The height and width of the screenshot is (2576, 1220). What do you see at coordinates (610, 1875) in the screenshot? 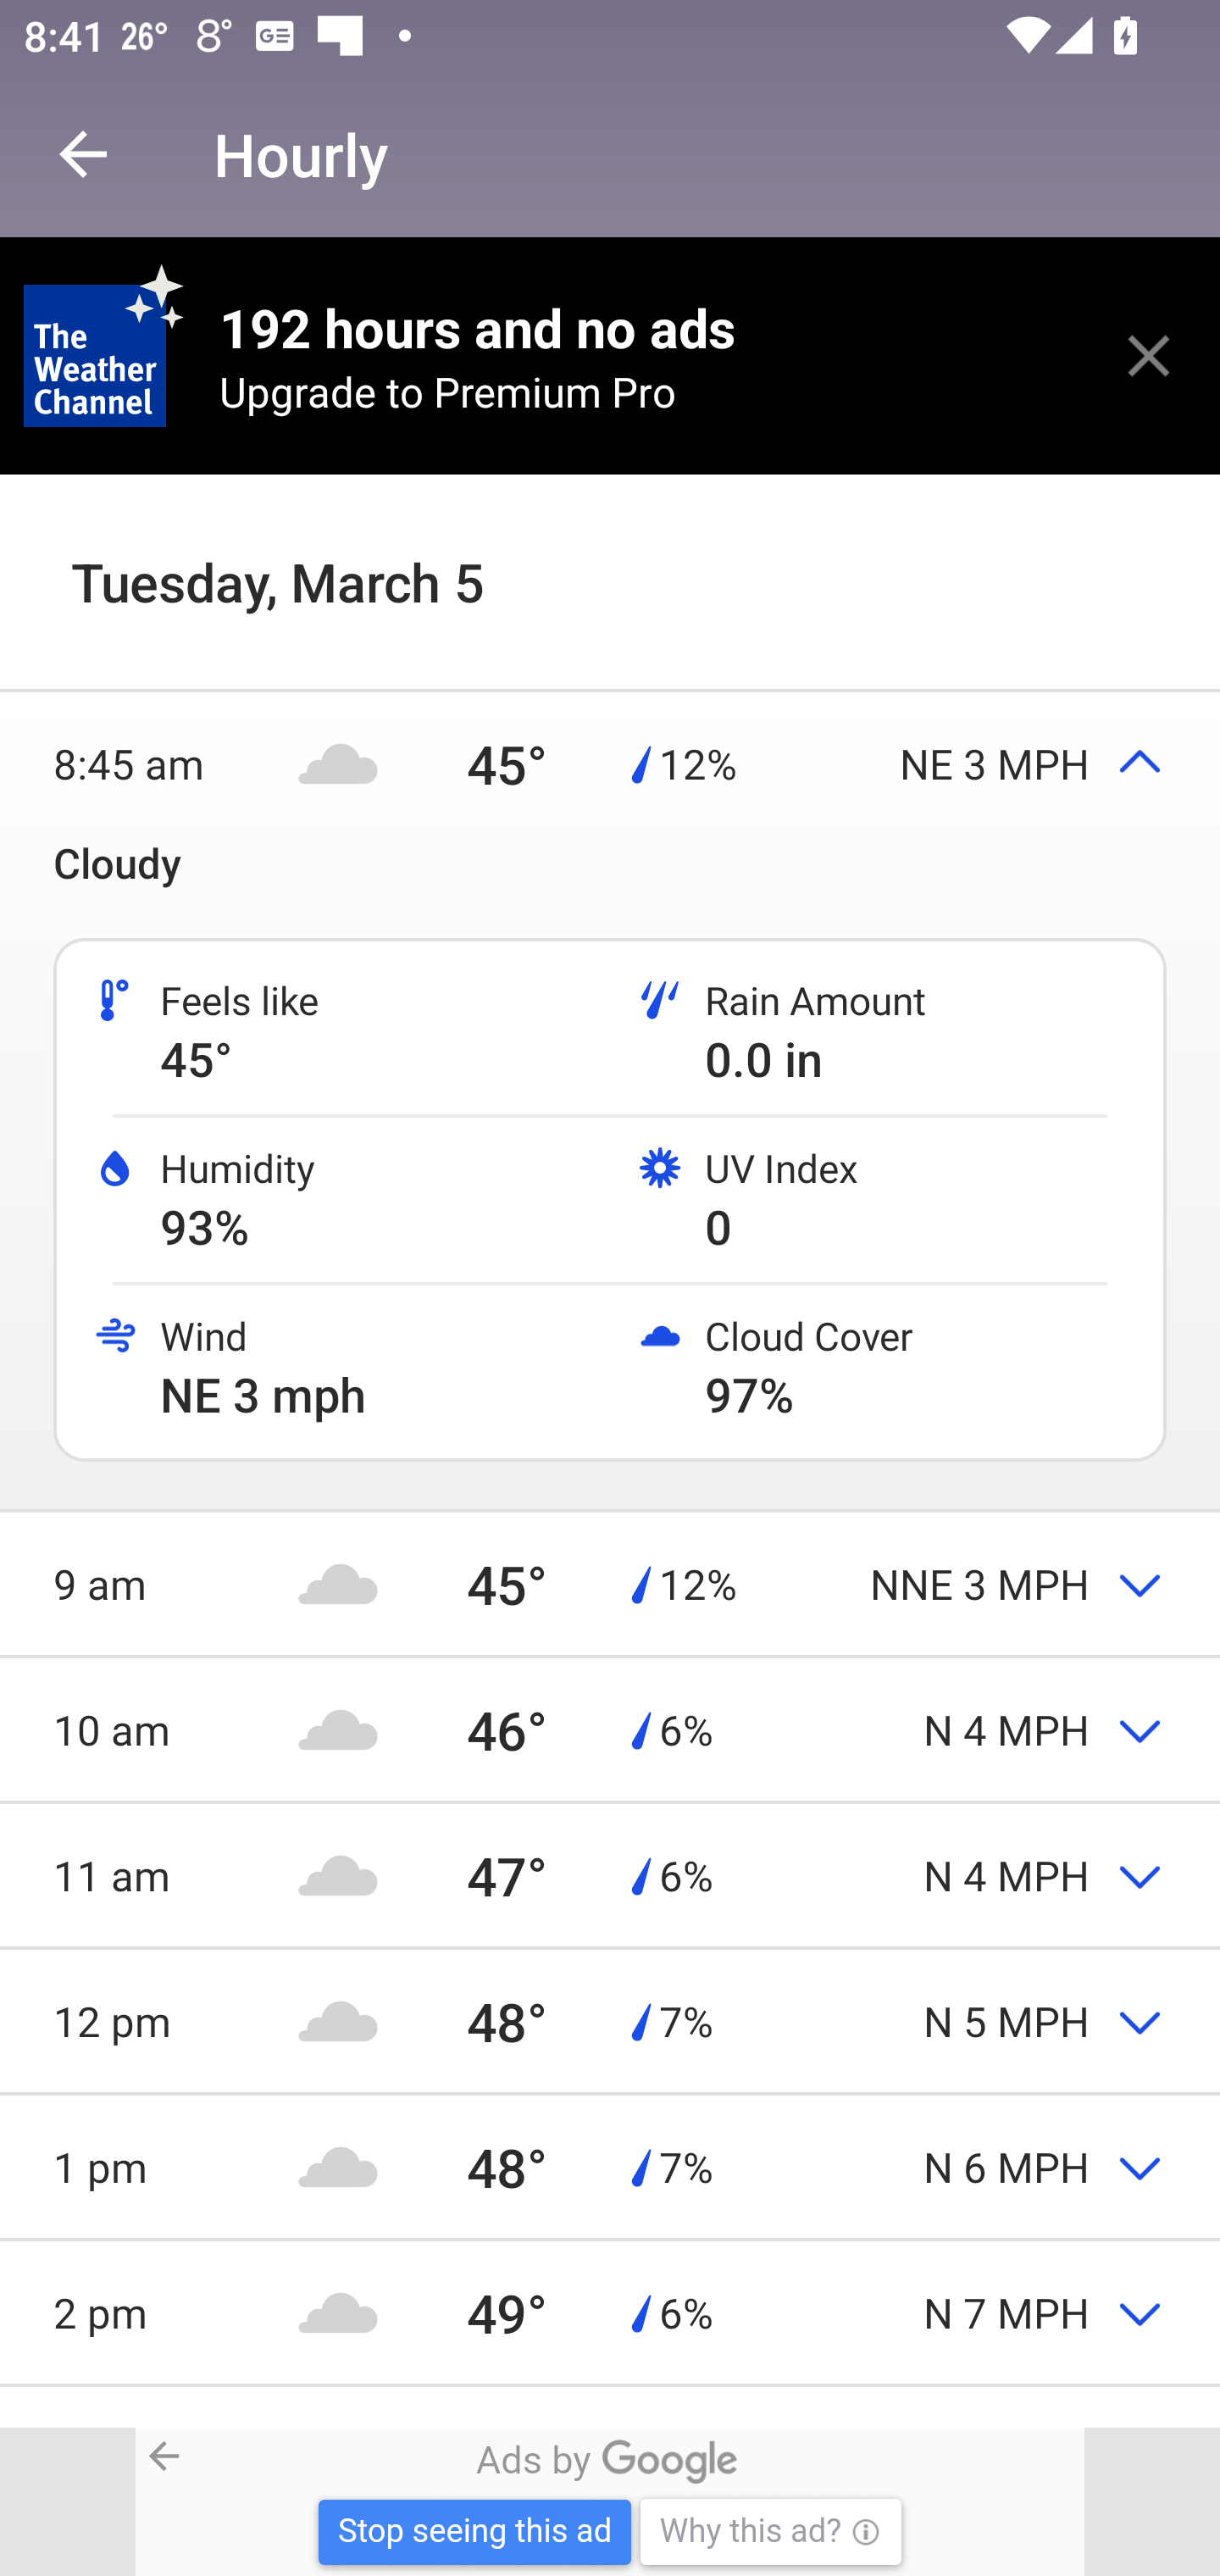
I see `11 am 47° 6% N 4 MPH` at bounding box center [610, 1875].